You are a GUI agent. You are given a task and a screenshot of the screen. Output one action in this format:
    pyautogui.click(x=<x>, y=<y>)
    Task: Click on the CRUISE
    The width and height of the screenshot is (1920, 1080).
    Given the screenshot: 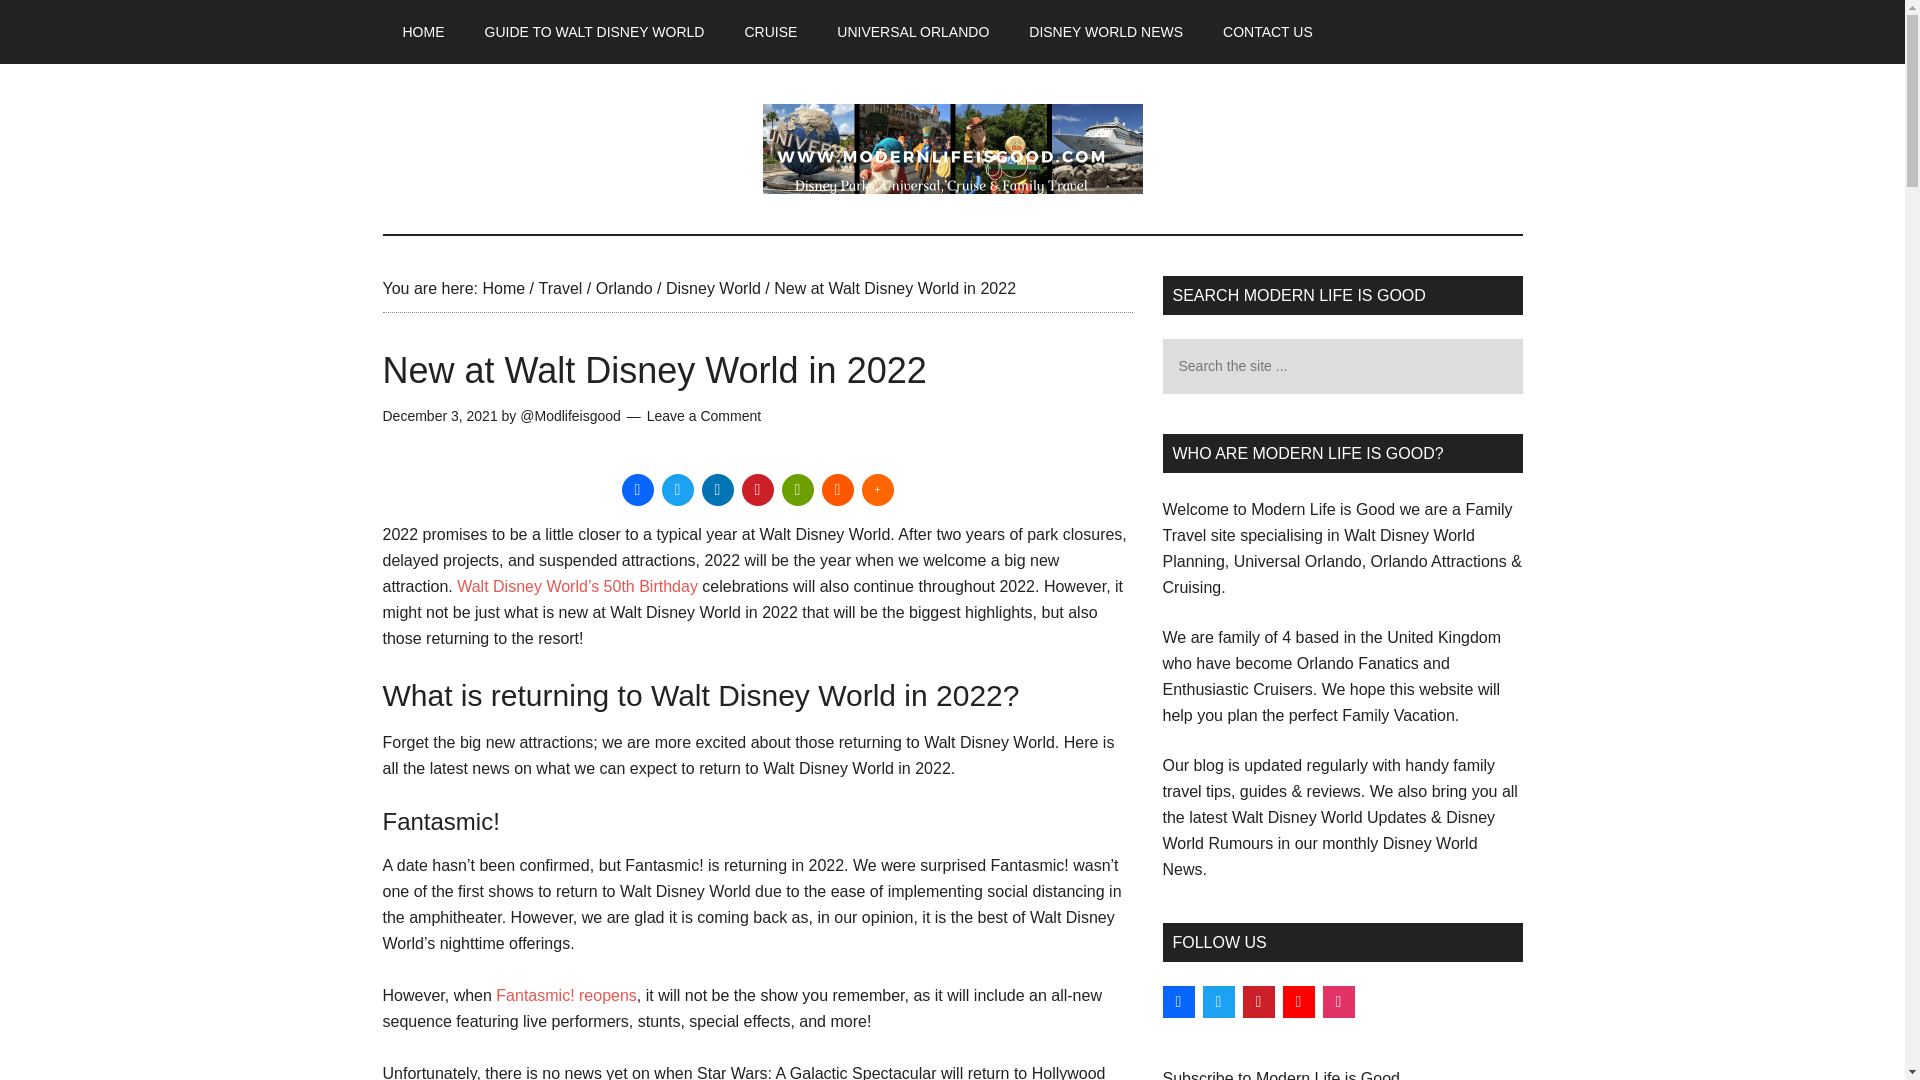 What is the action you would take?
    pyautogui.click(x=770, y=32)
    